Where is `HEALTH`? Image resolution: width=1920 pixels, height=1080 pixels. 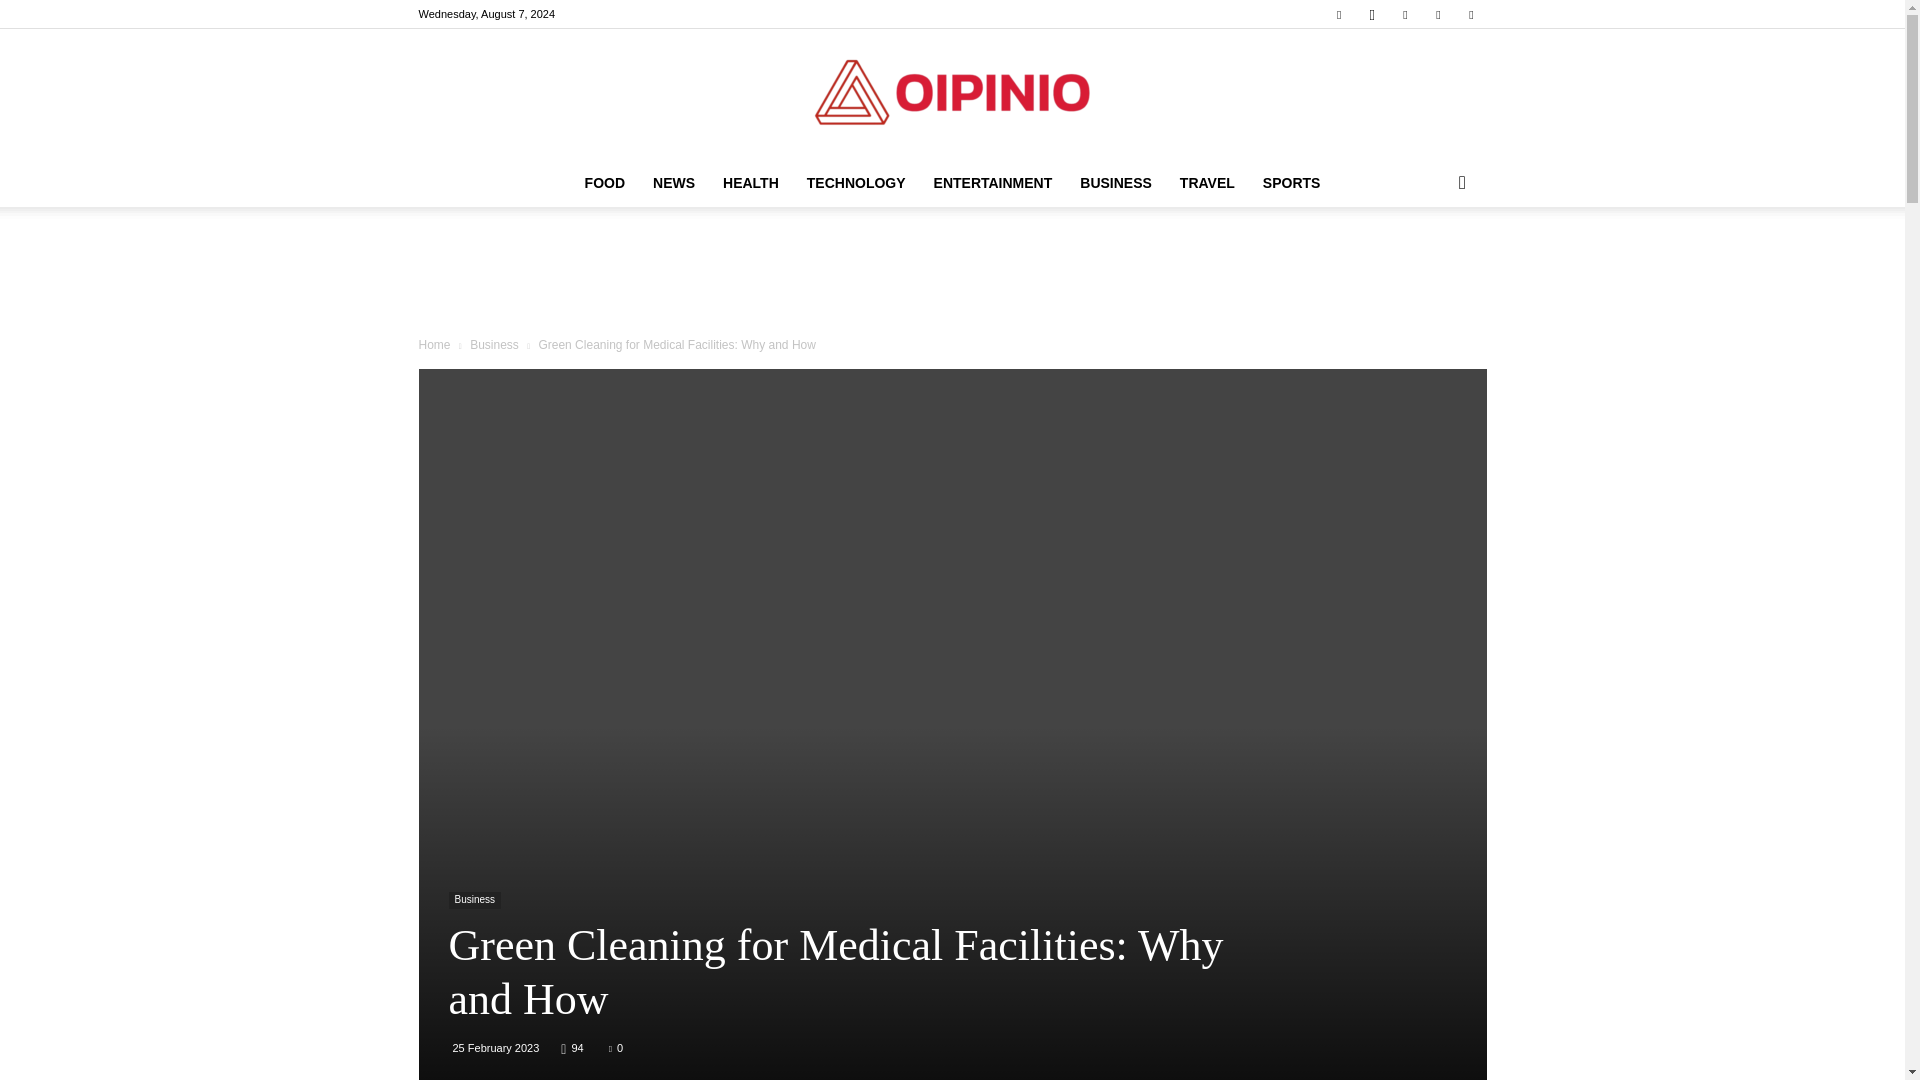 HEALTH is located at coordinates (750, 182).